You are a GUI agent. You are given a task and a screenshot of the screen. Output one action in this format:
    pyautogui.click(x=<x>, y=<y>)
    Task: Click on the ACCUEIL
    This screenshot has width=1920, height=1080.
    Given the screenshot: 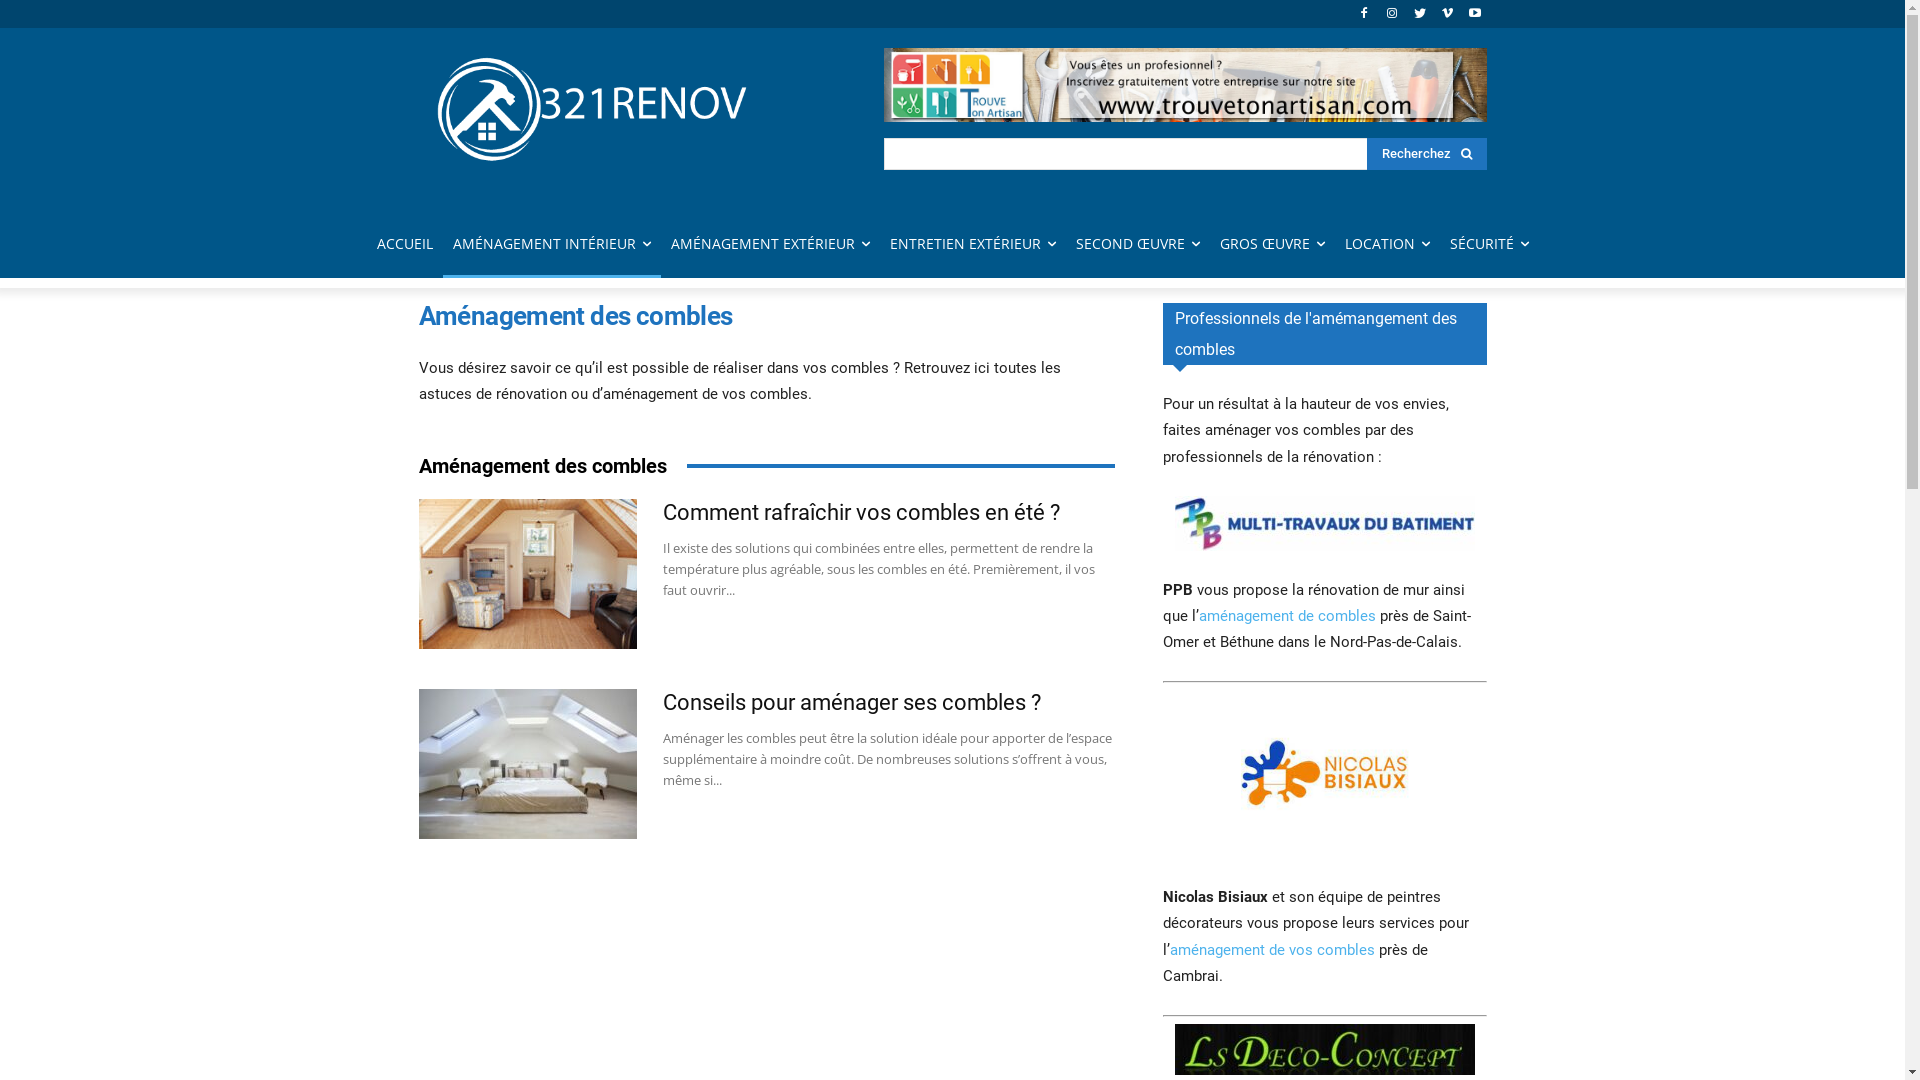 What is the action you would take?
    pyautogui.click(x=404, y=244)
    